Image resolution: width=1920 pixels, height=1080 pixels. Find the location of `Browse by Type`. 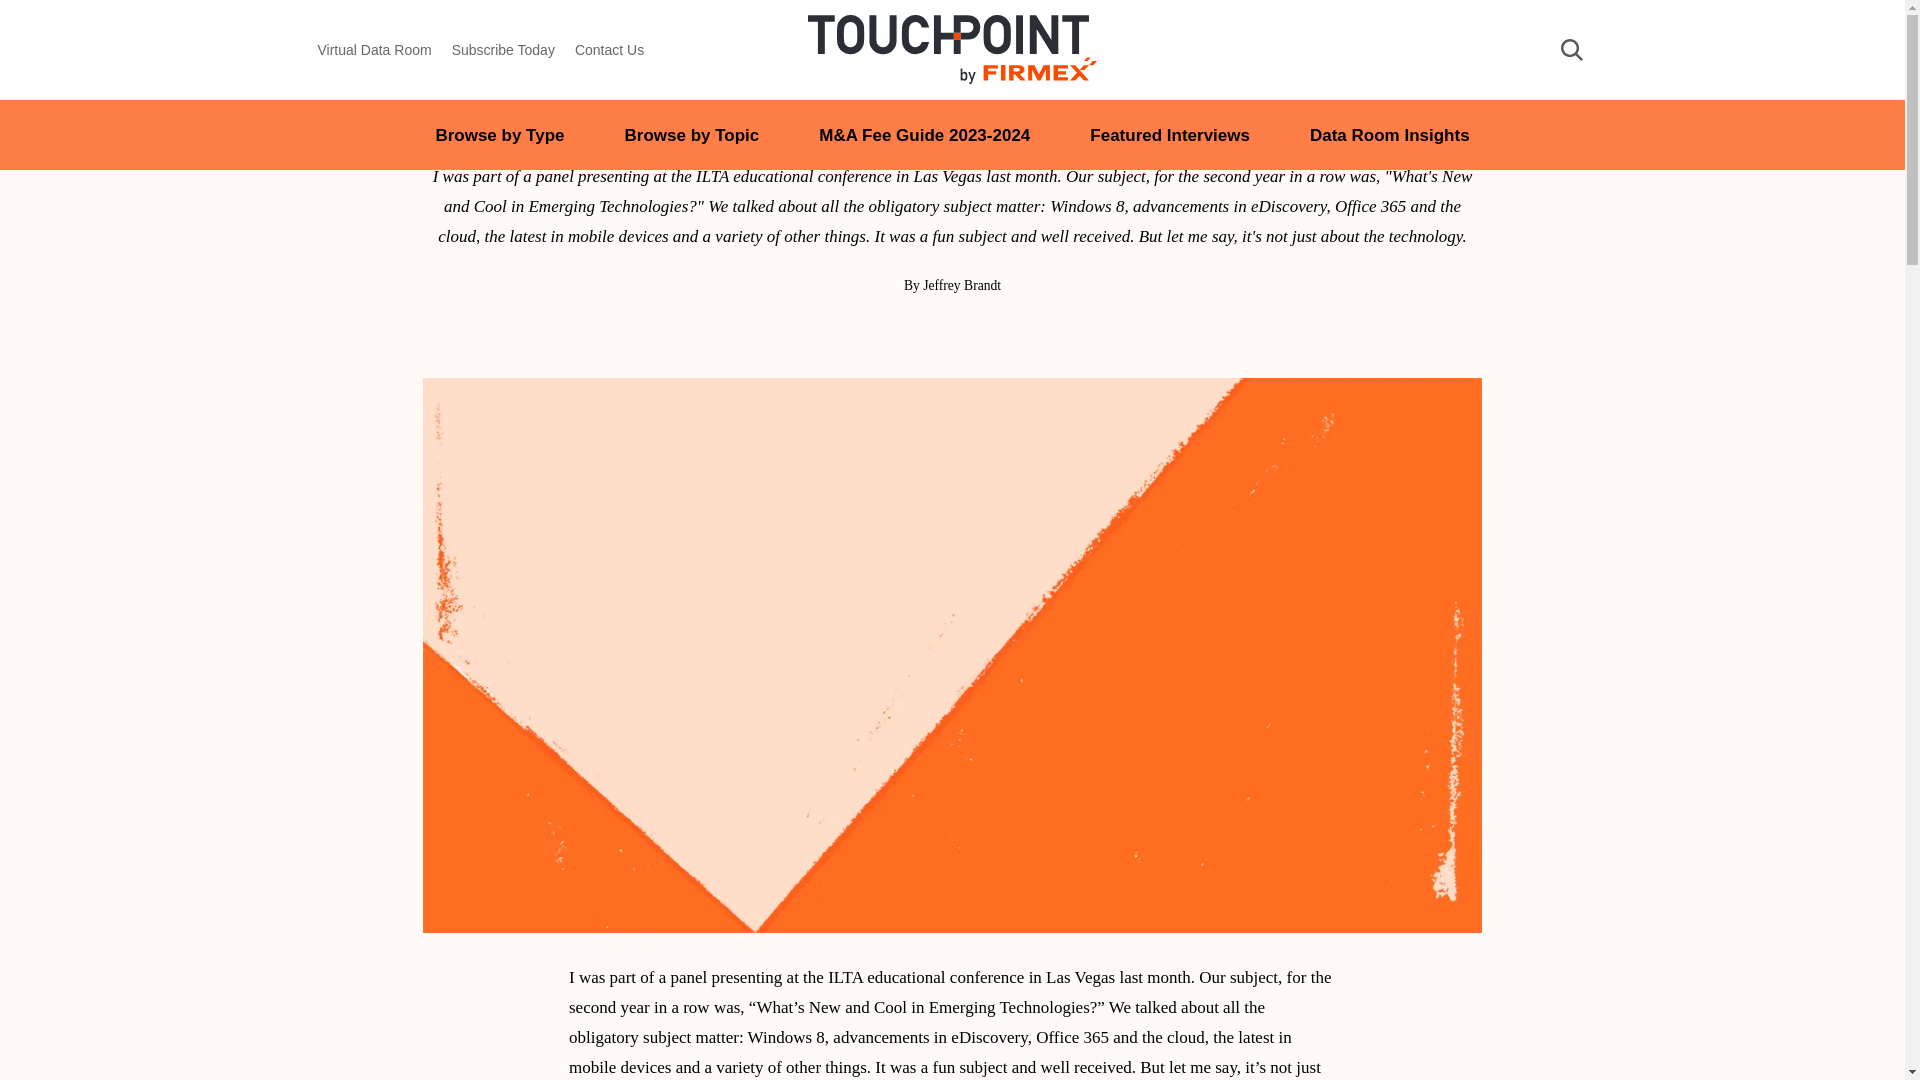

Browse by Type is located at coordinates (500, 135).